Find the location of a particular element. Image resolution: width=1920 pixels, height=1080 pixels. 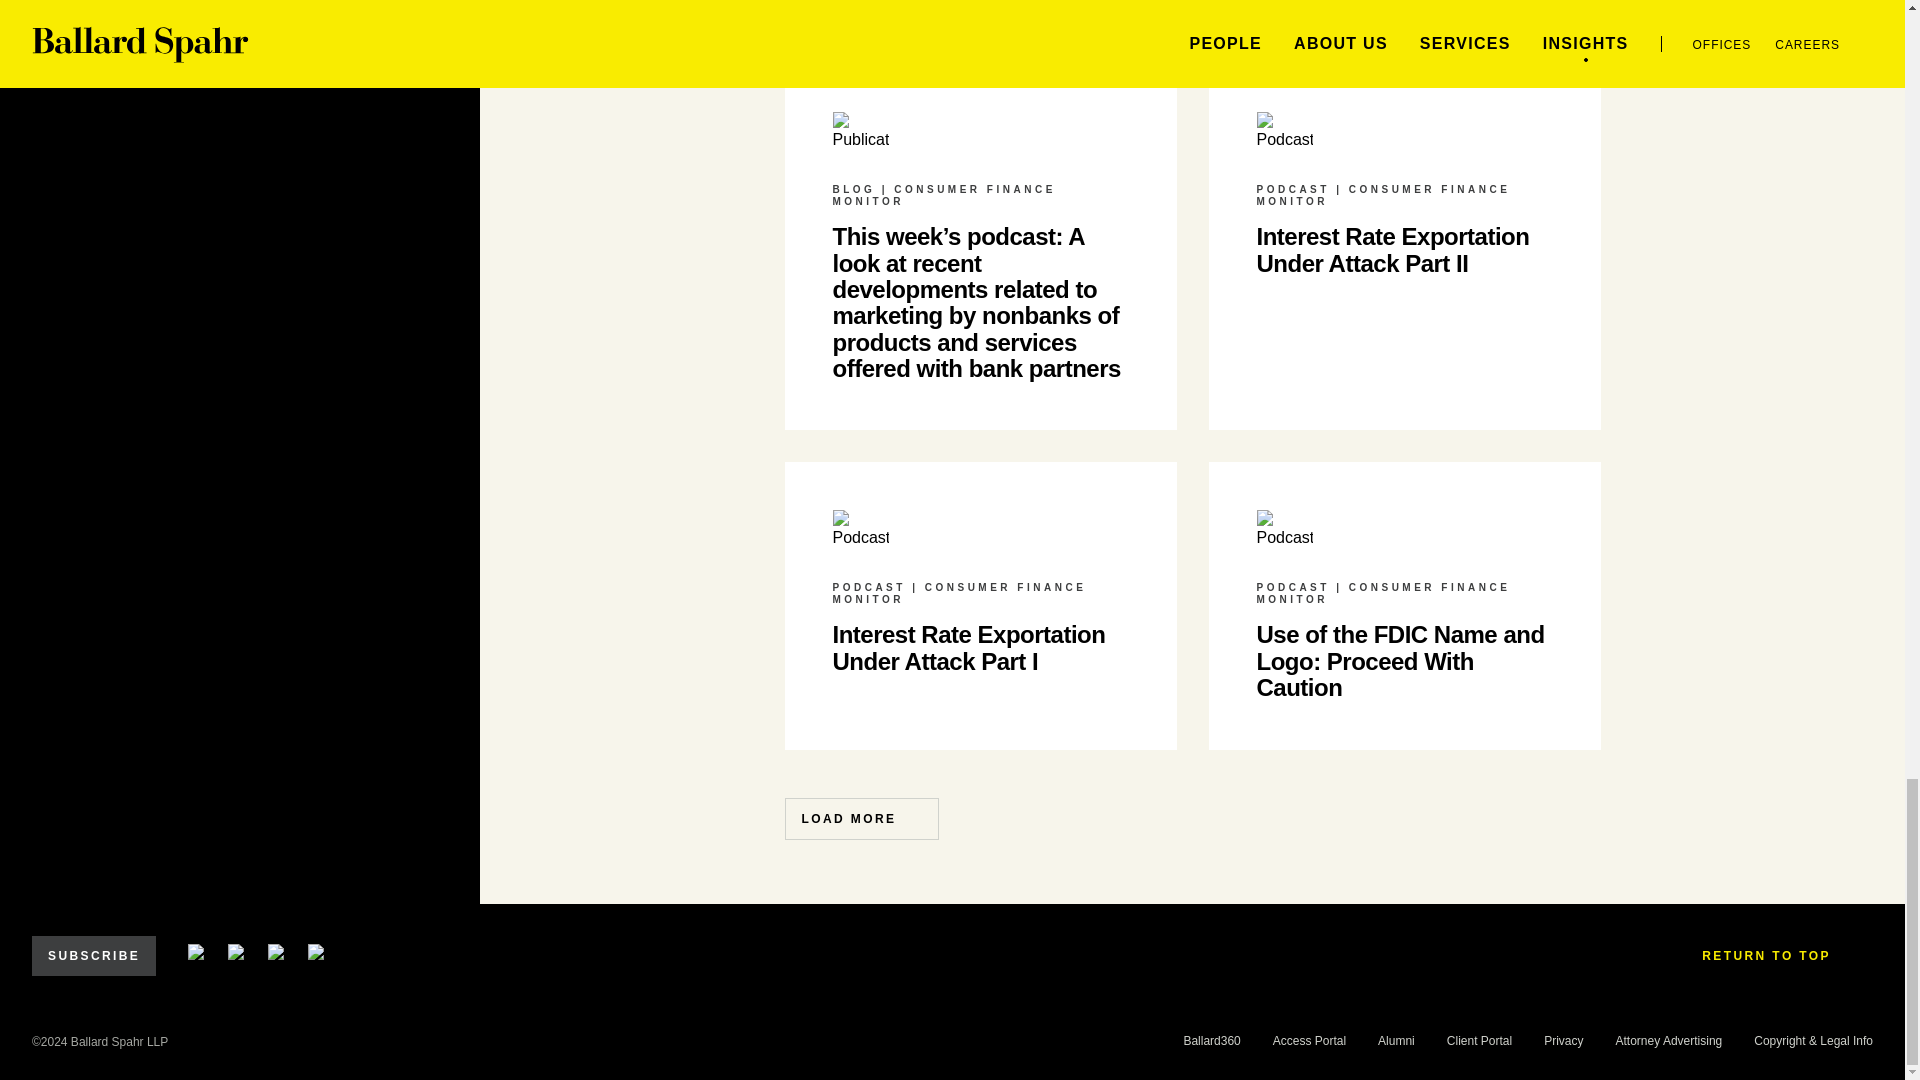

Ballard360 is located at coordinates (1211, 1040).